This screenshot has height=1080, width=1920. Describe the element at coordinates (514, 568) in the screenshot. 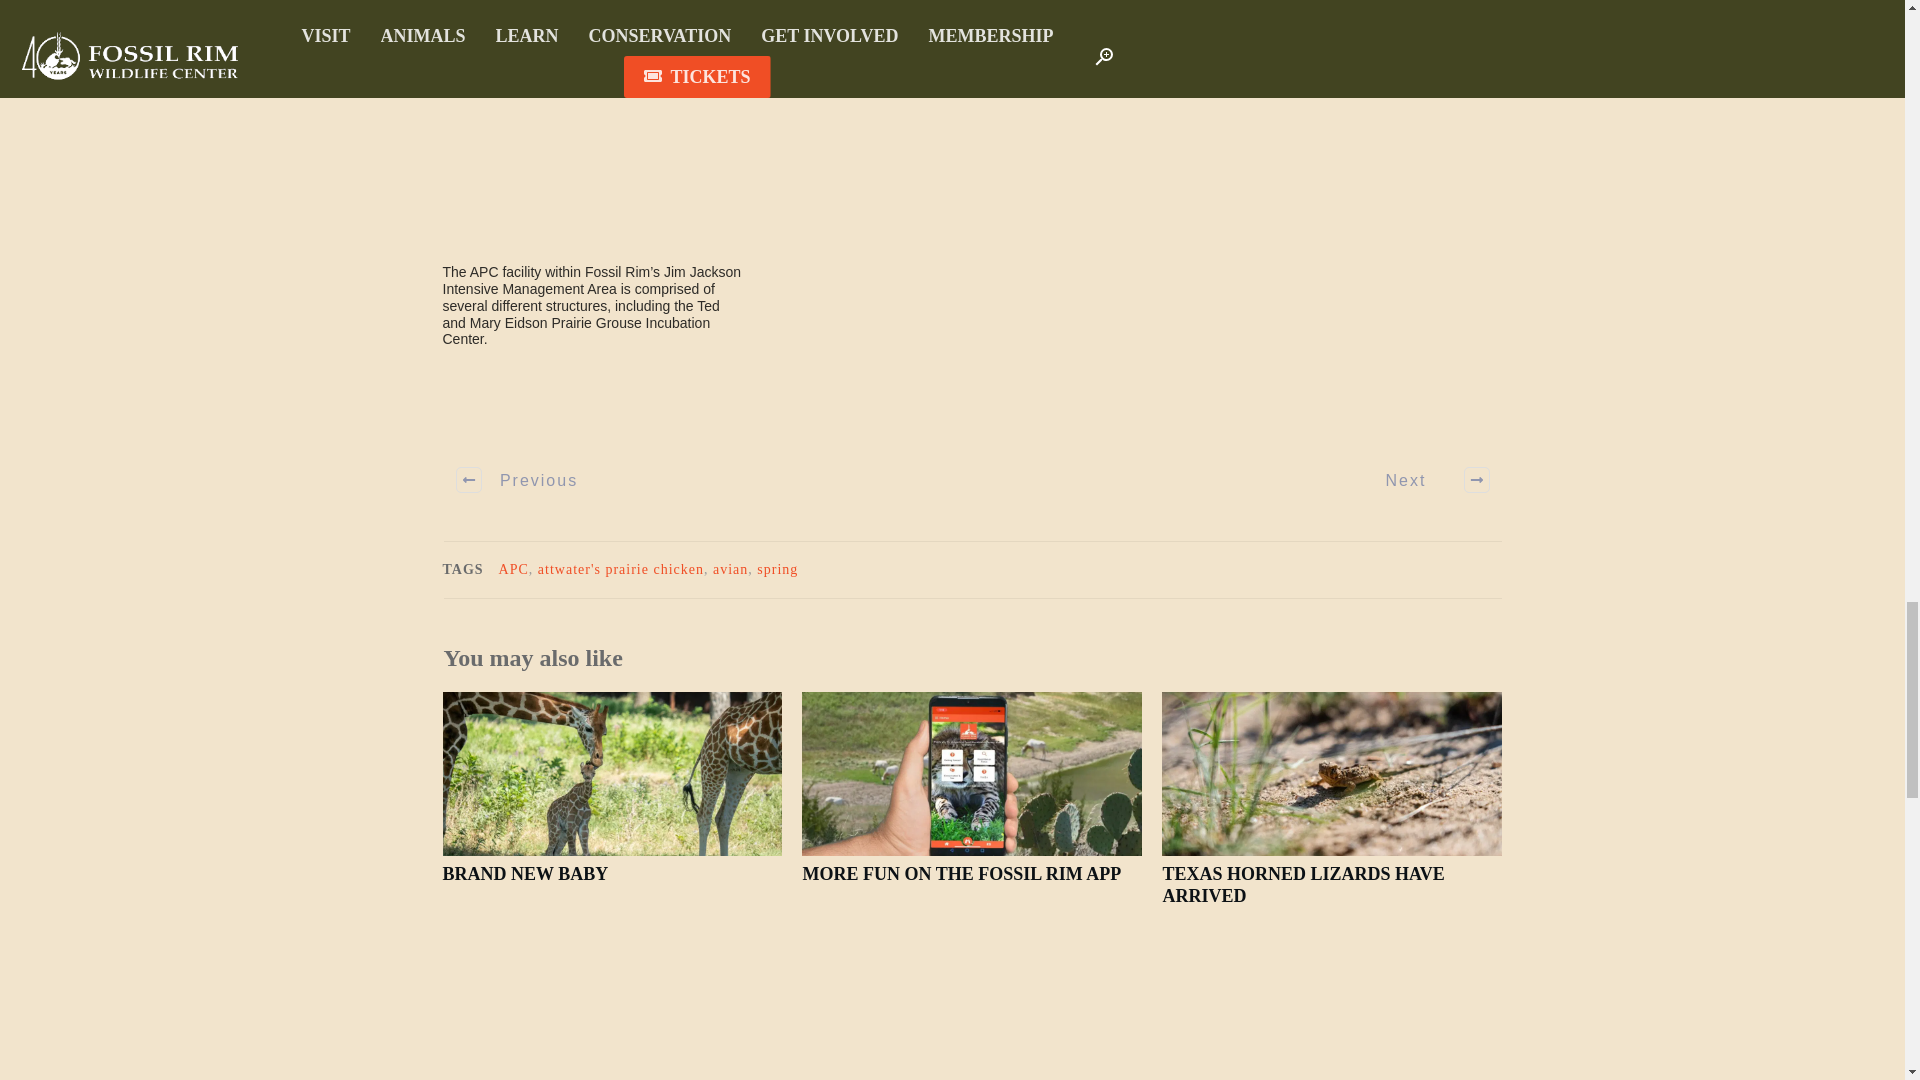

I see `APC` at that location.